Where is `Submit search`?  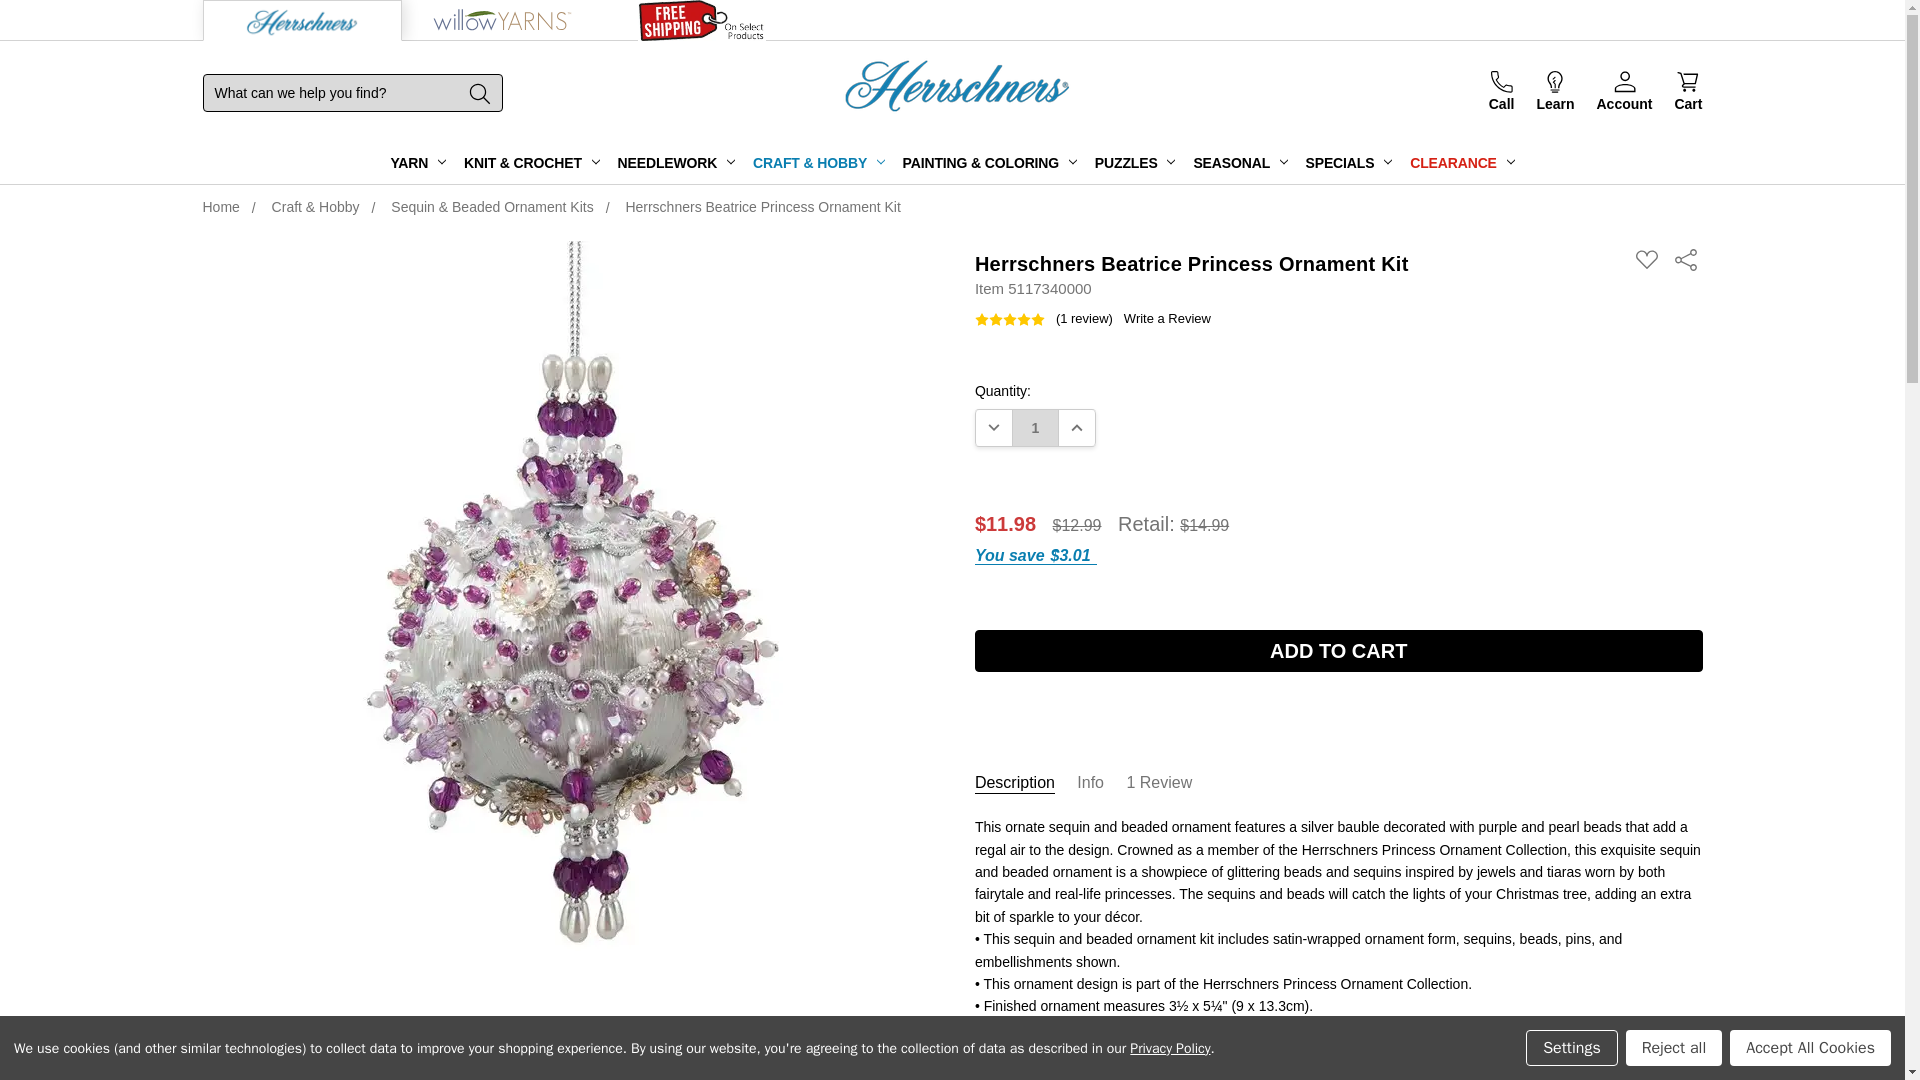
Submit search is located at coordinates (480, 92).